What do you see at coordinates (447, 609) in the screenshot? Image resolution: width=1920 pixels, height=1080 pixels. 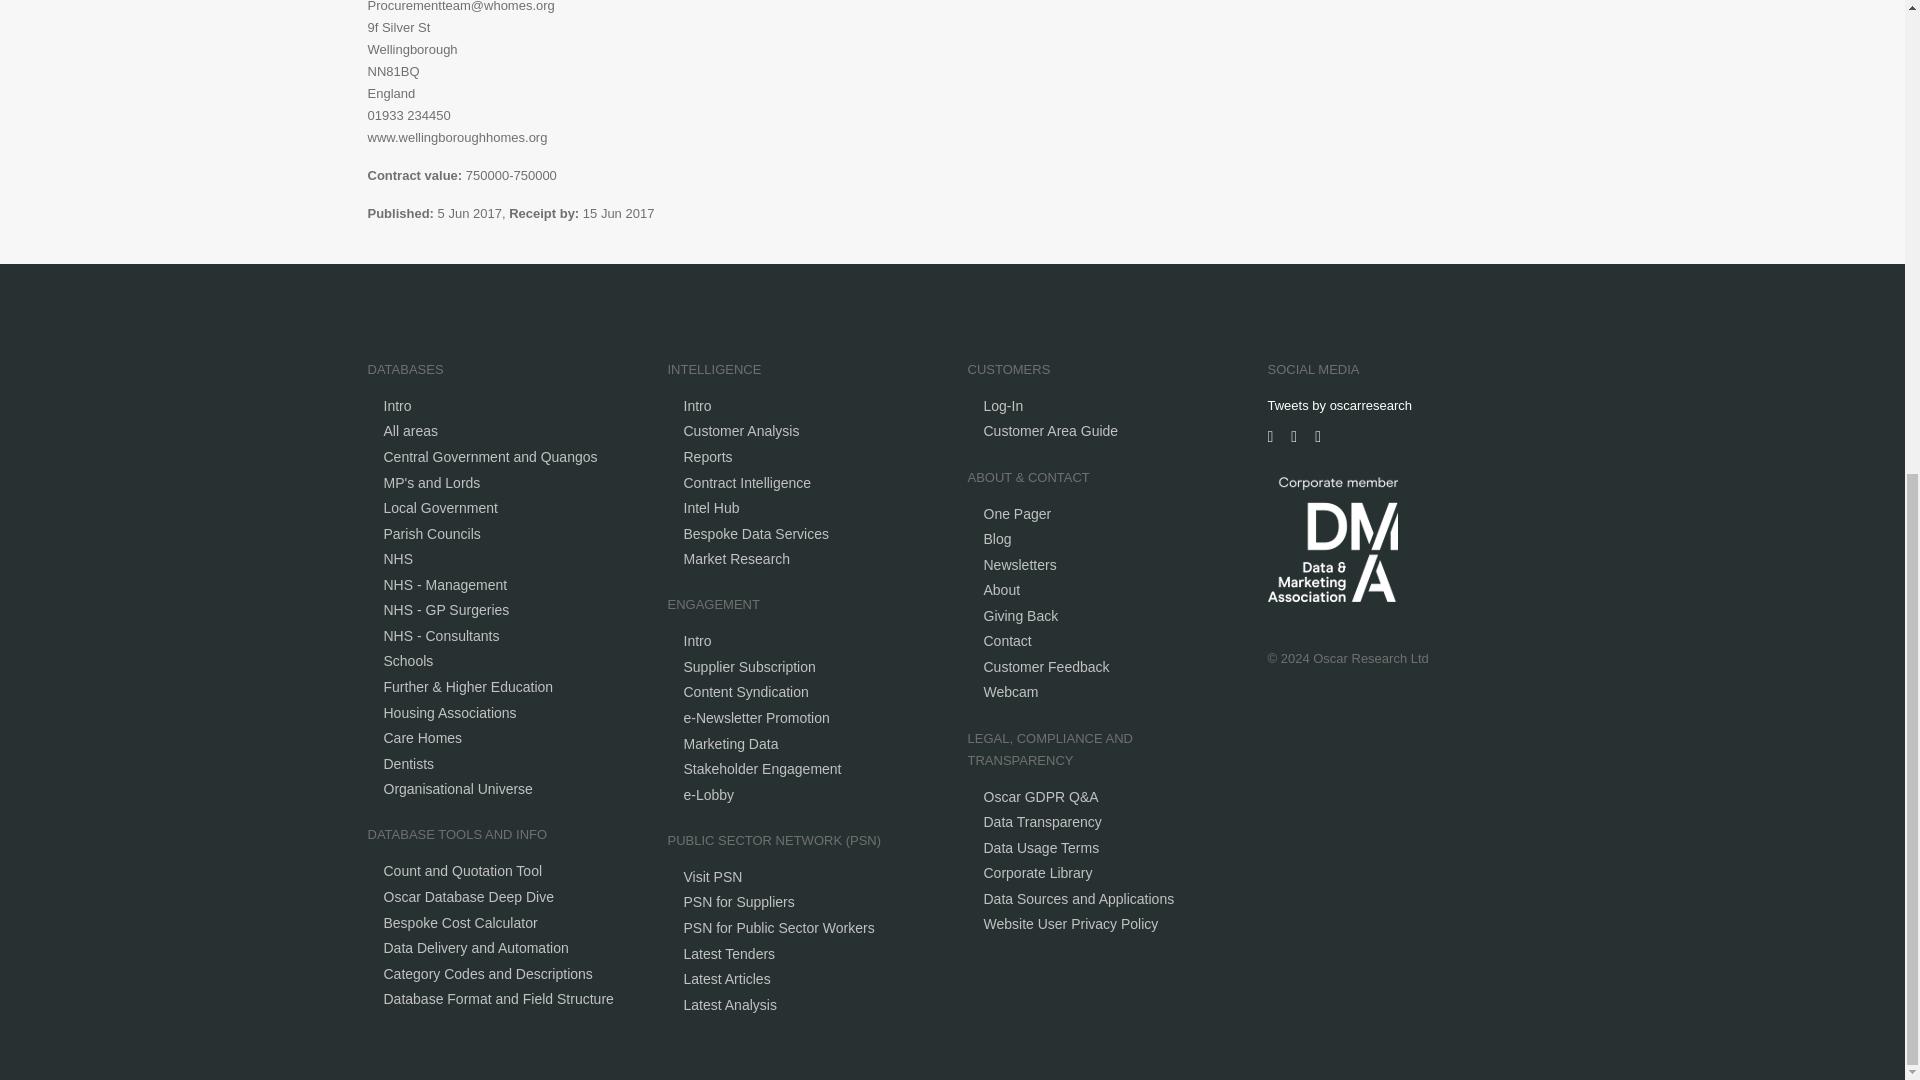 I see `NHS - GP Surgeries` at bounding box center [447, 609].